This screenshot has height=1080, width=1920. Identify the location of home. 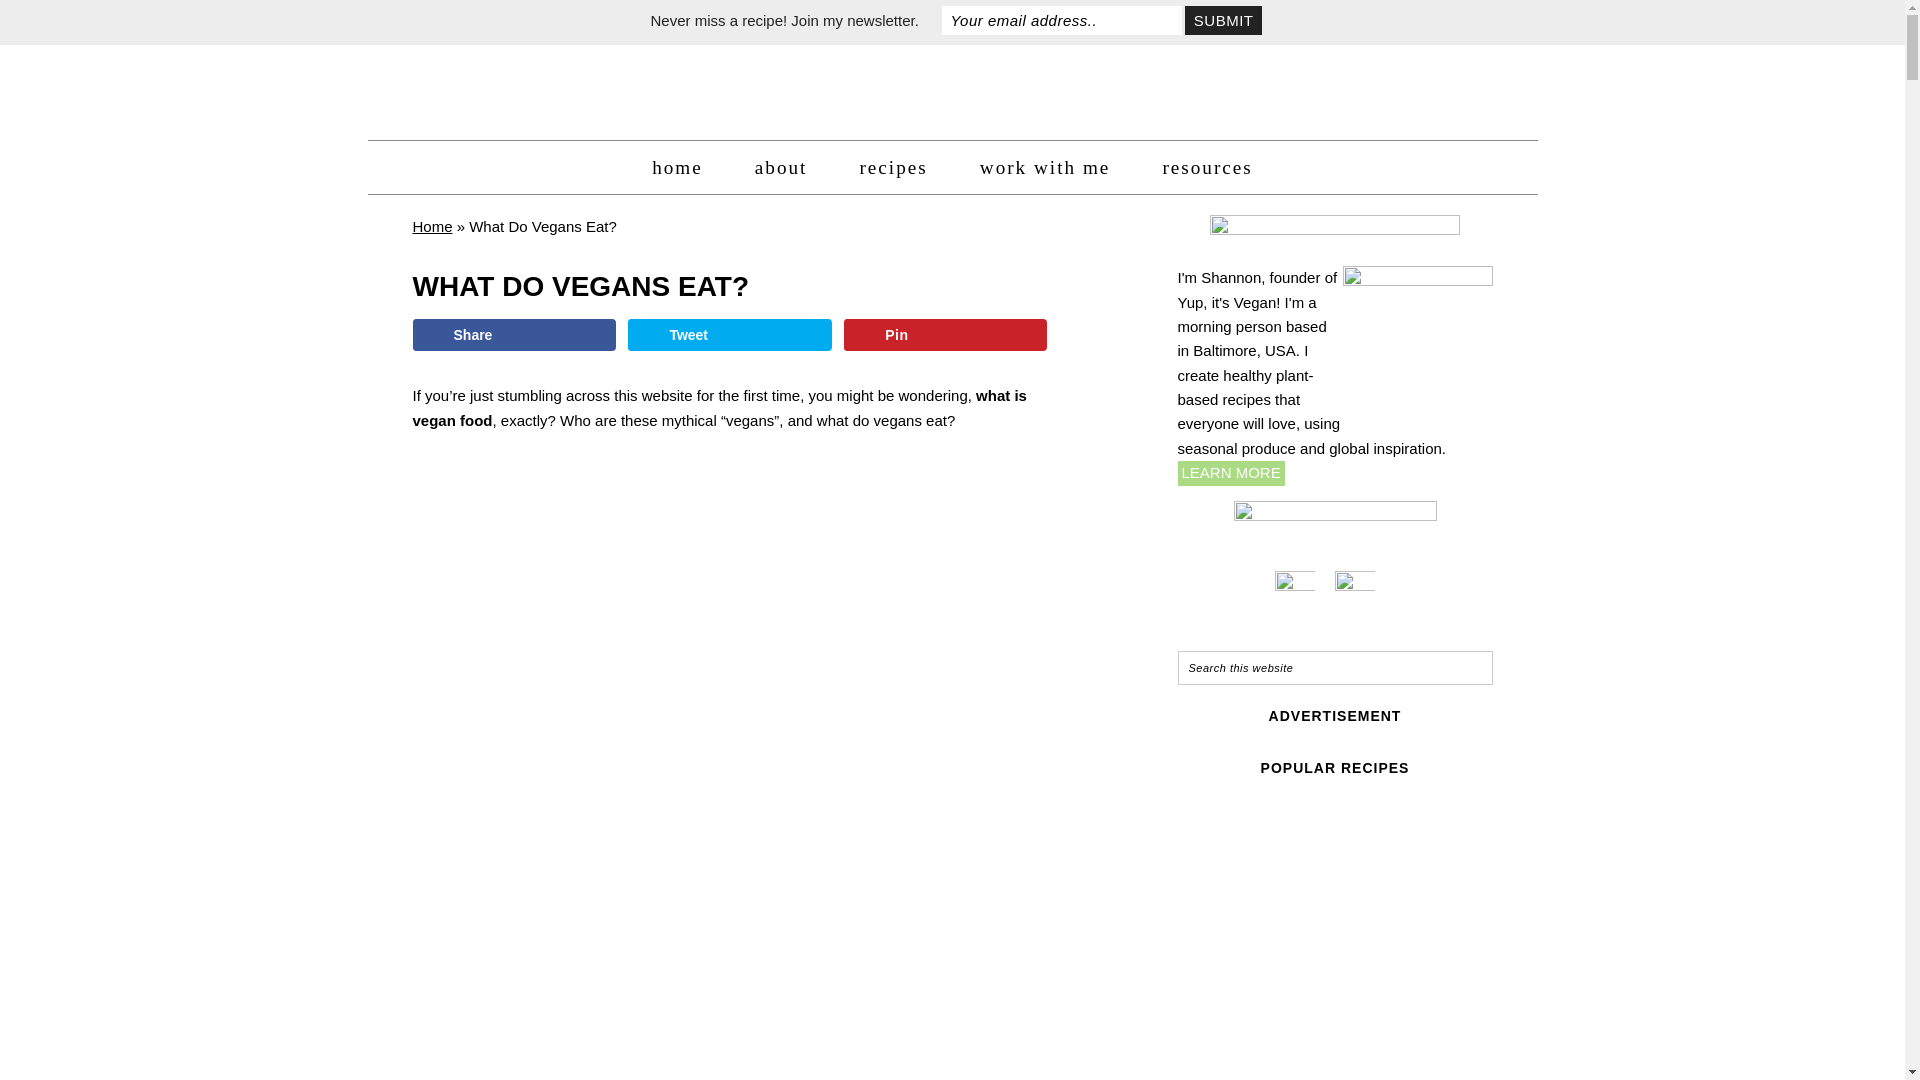
(677, 168).